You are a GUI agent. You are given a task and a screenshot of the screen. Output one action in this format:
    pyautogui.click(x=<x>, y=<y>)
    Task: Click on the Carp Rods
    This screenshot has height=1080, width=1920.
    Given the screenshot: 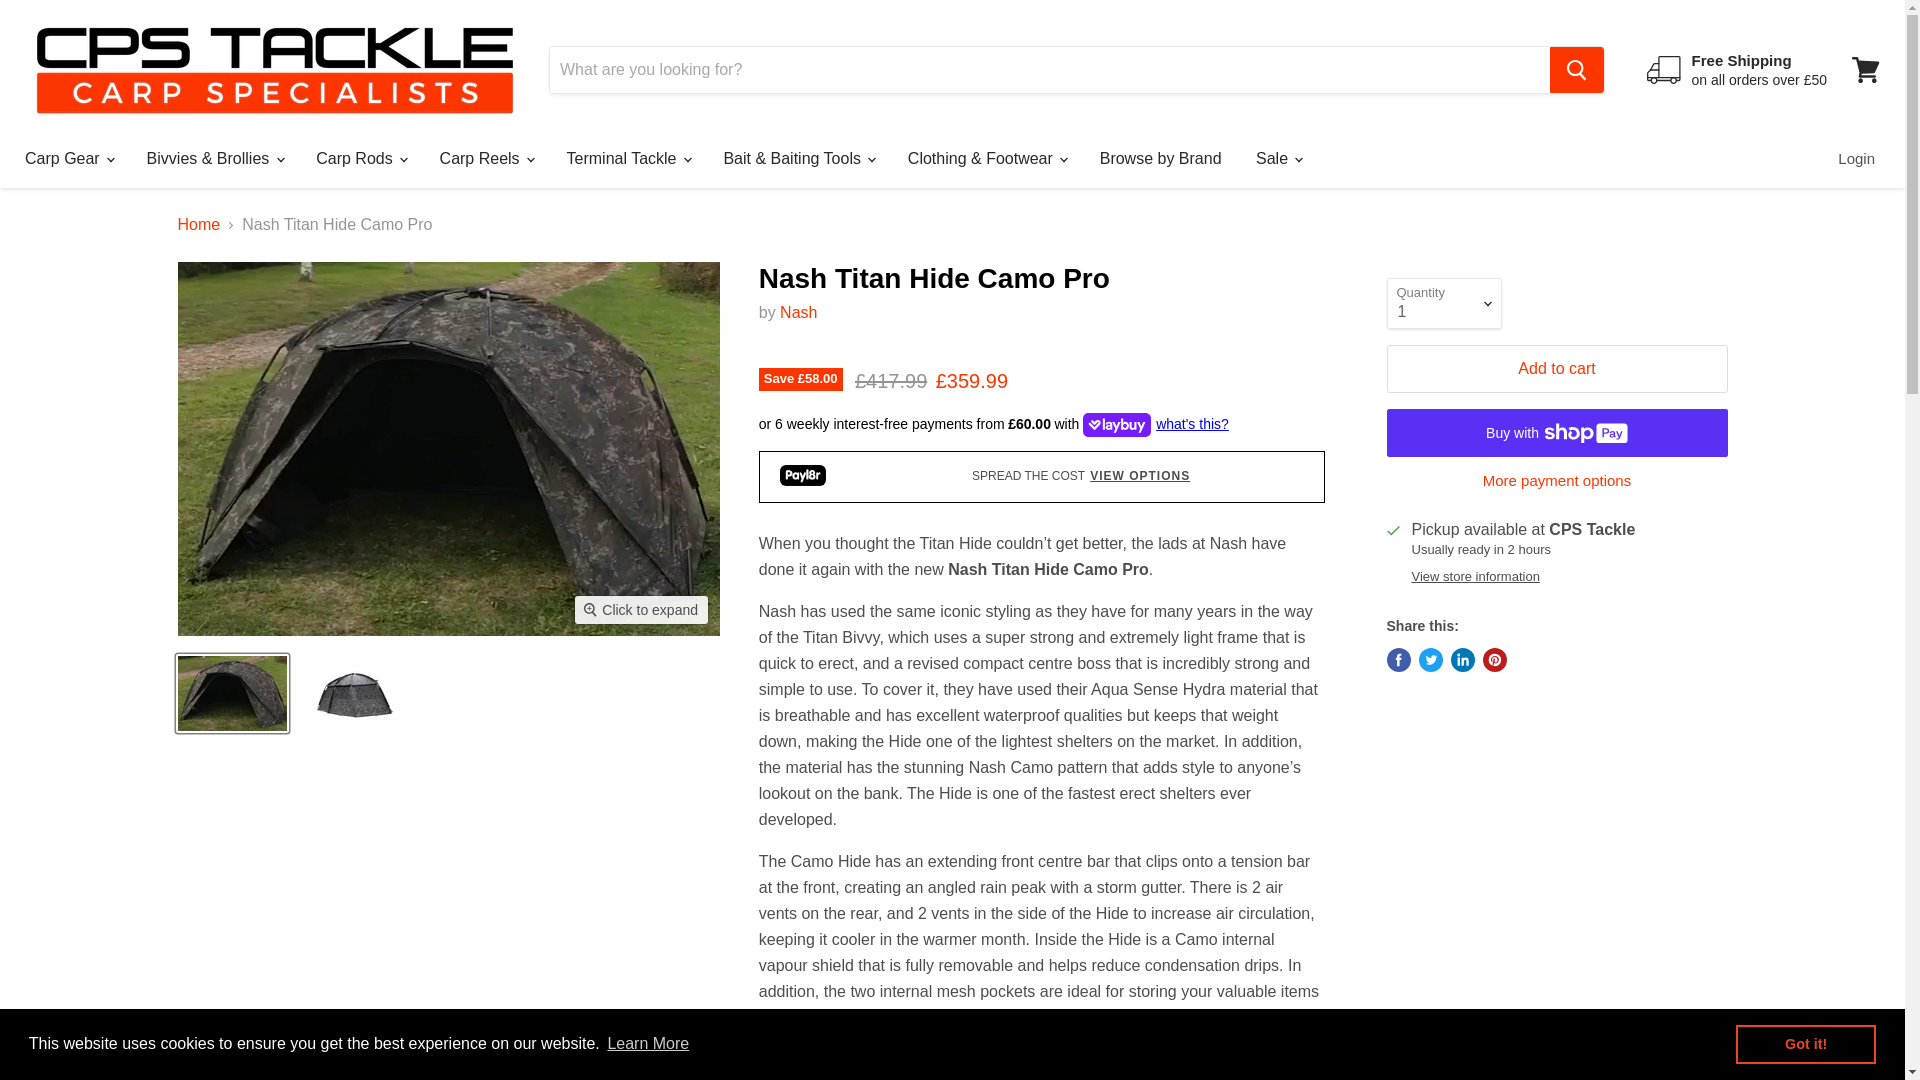 What is the action you would take?
    pyautogui.click(x=360, y=159)
    